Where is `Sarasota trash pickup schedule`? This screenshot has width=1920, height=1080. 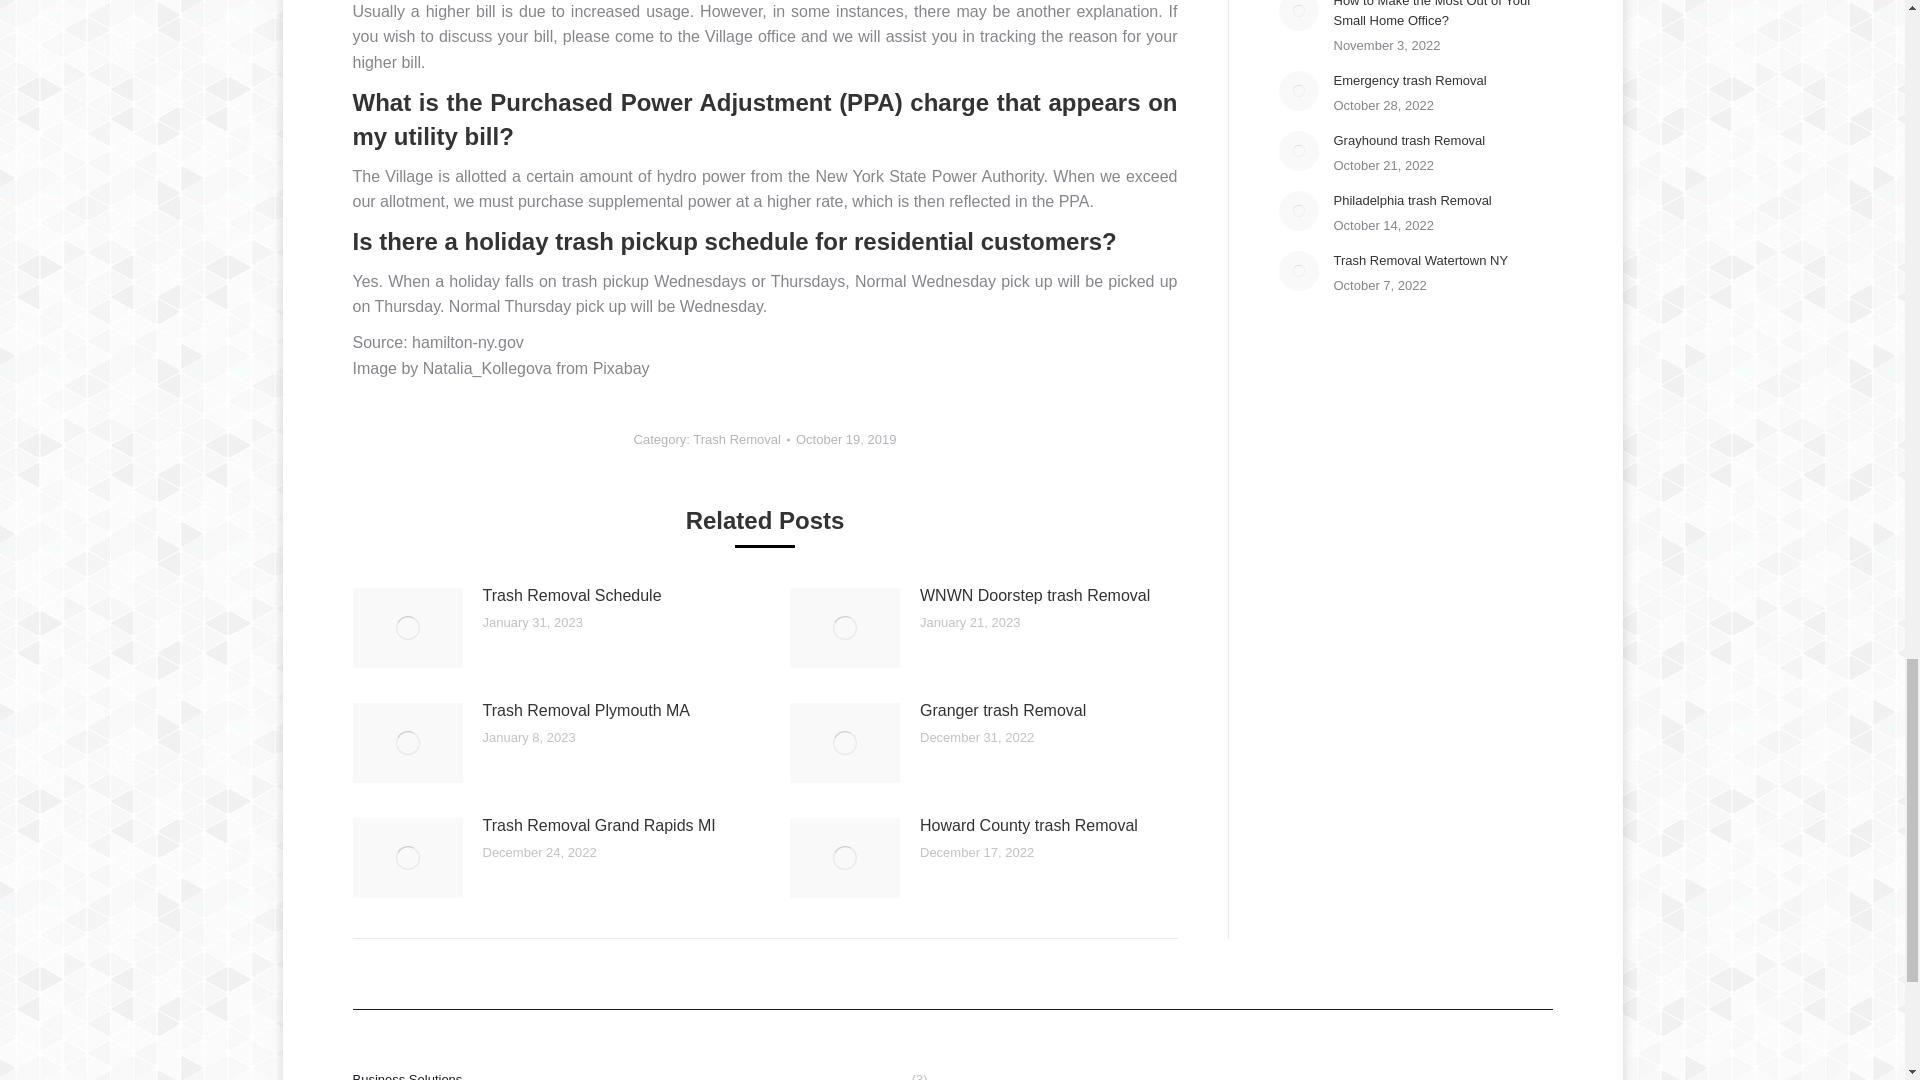
Sarasota trash pickup schedule is located at coordinates (681, 240).